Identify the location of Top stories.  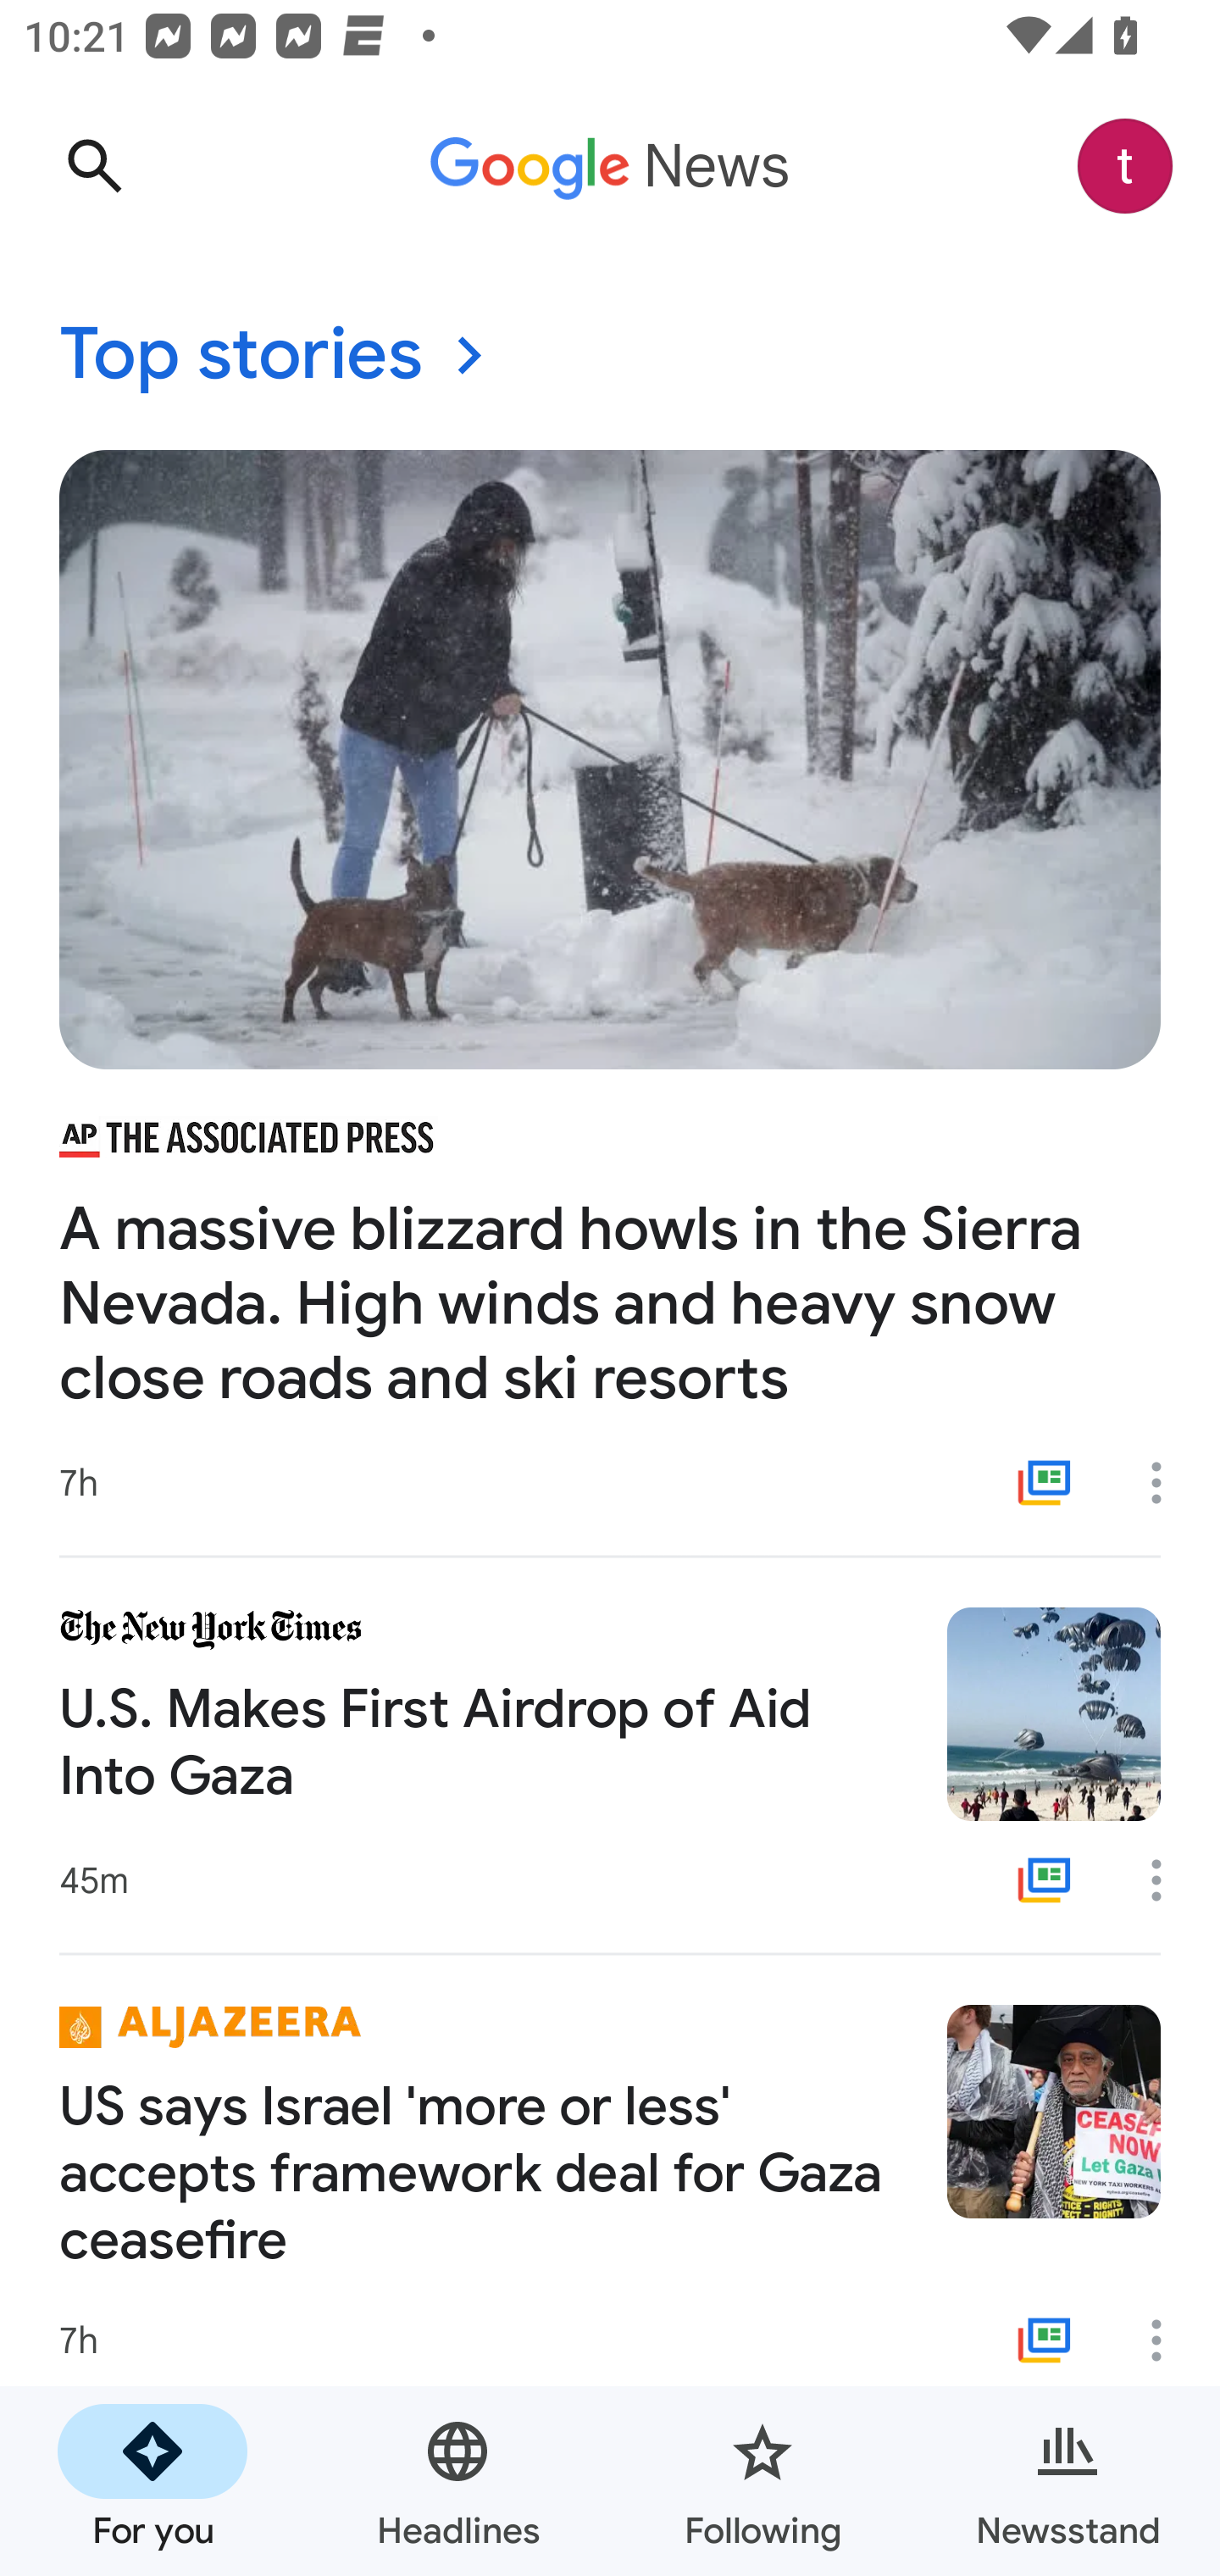
(610, 356).